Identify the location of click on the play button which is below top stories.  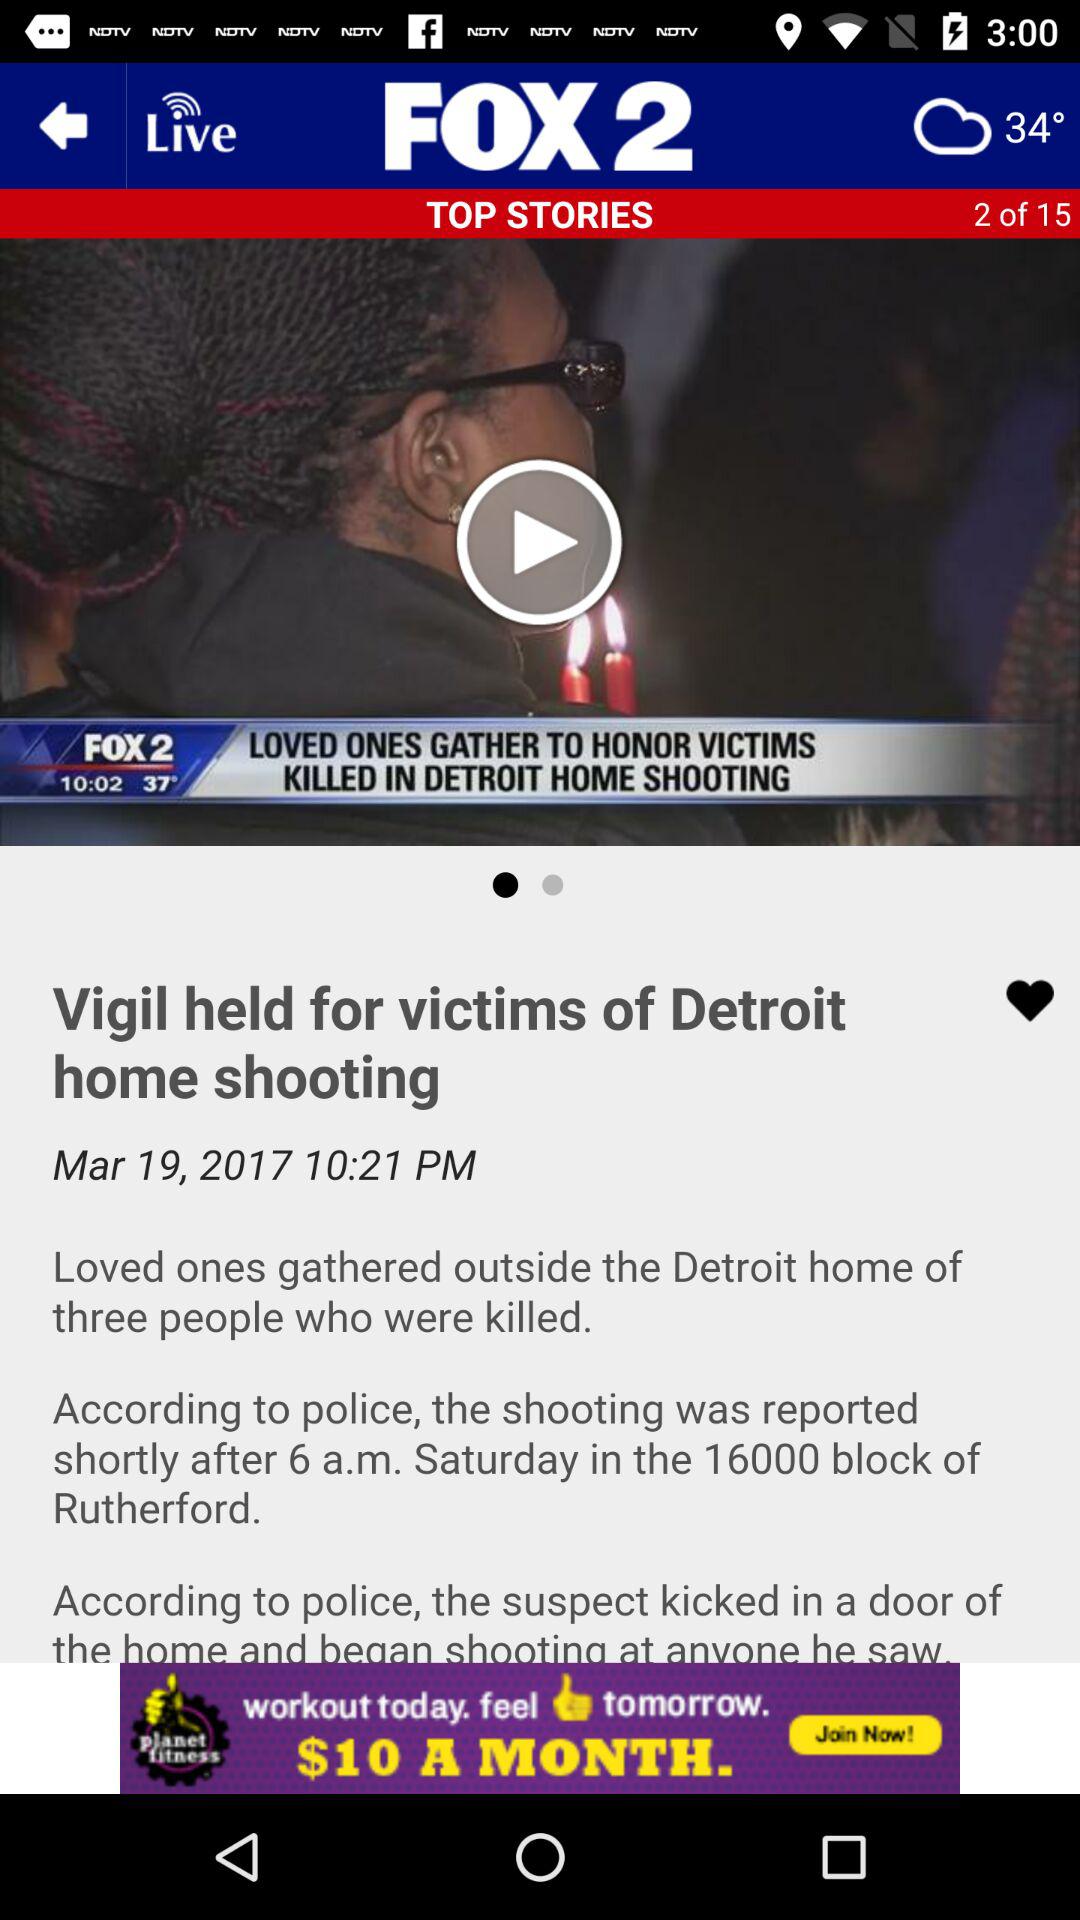
(540, 541).